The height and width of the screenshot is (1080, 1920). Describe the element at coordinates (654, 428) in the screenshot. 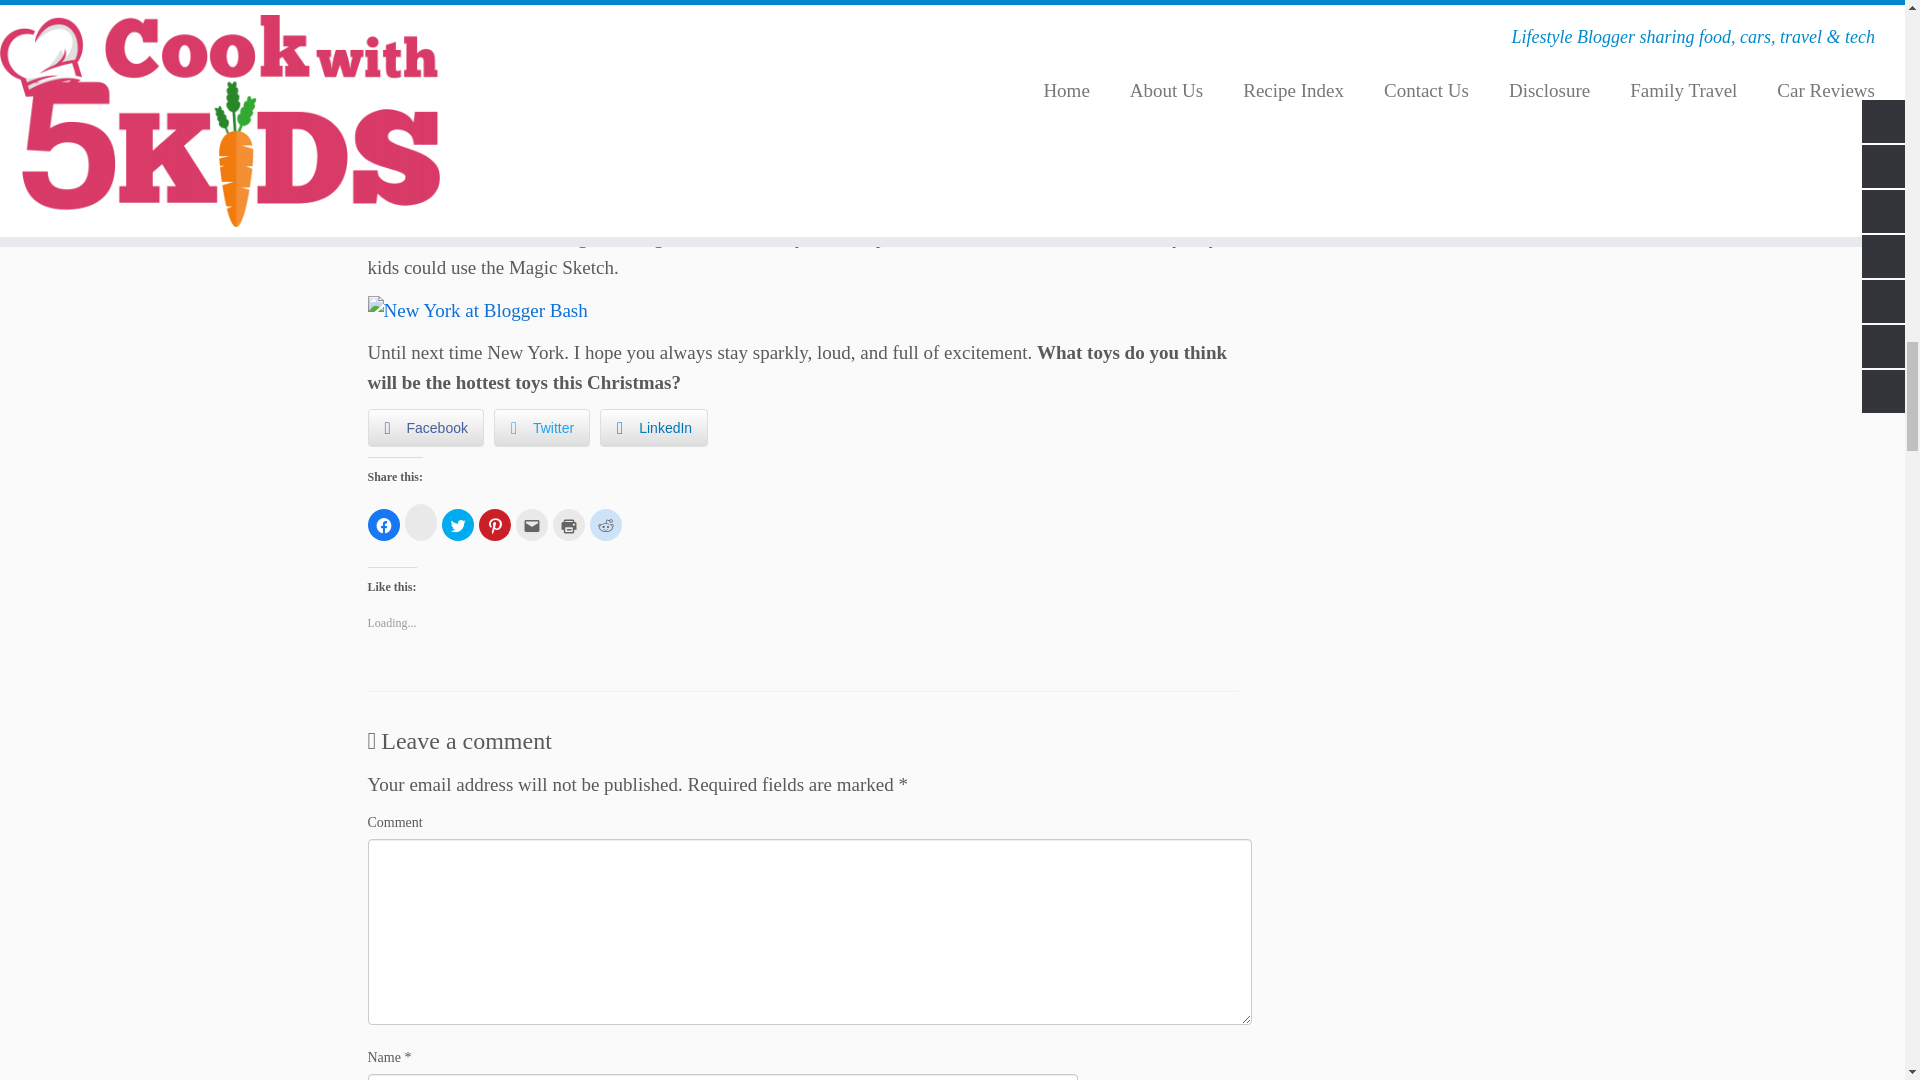

I see `LinkedIn` at that location.